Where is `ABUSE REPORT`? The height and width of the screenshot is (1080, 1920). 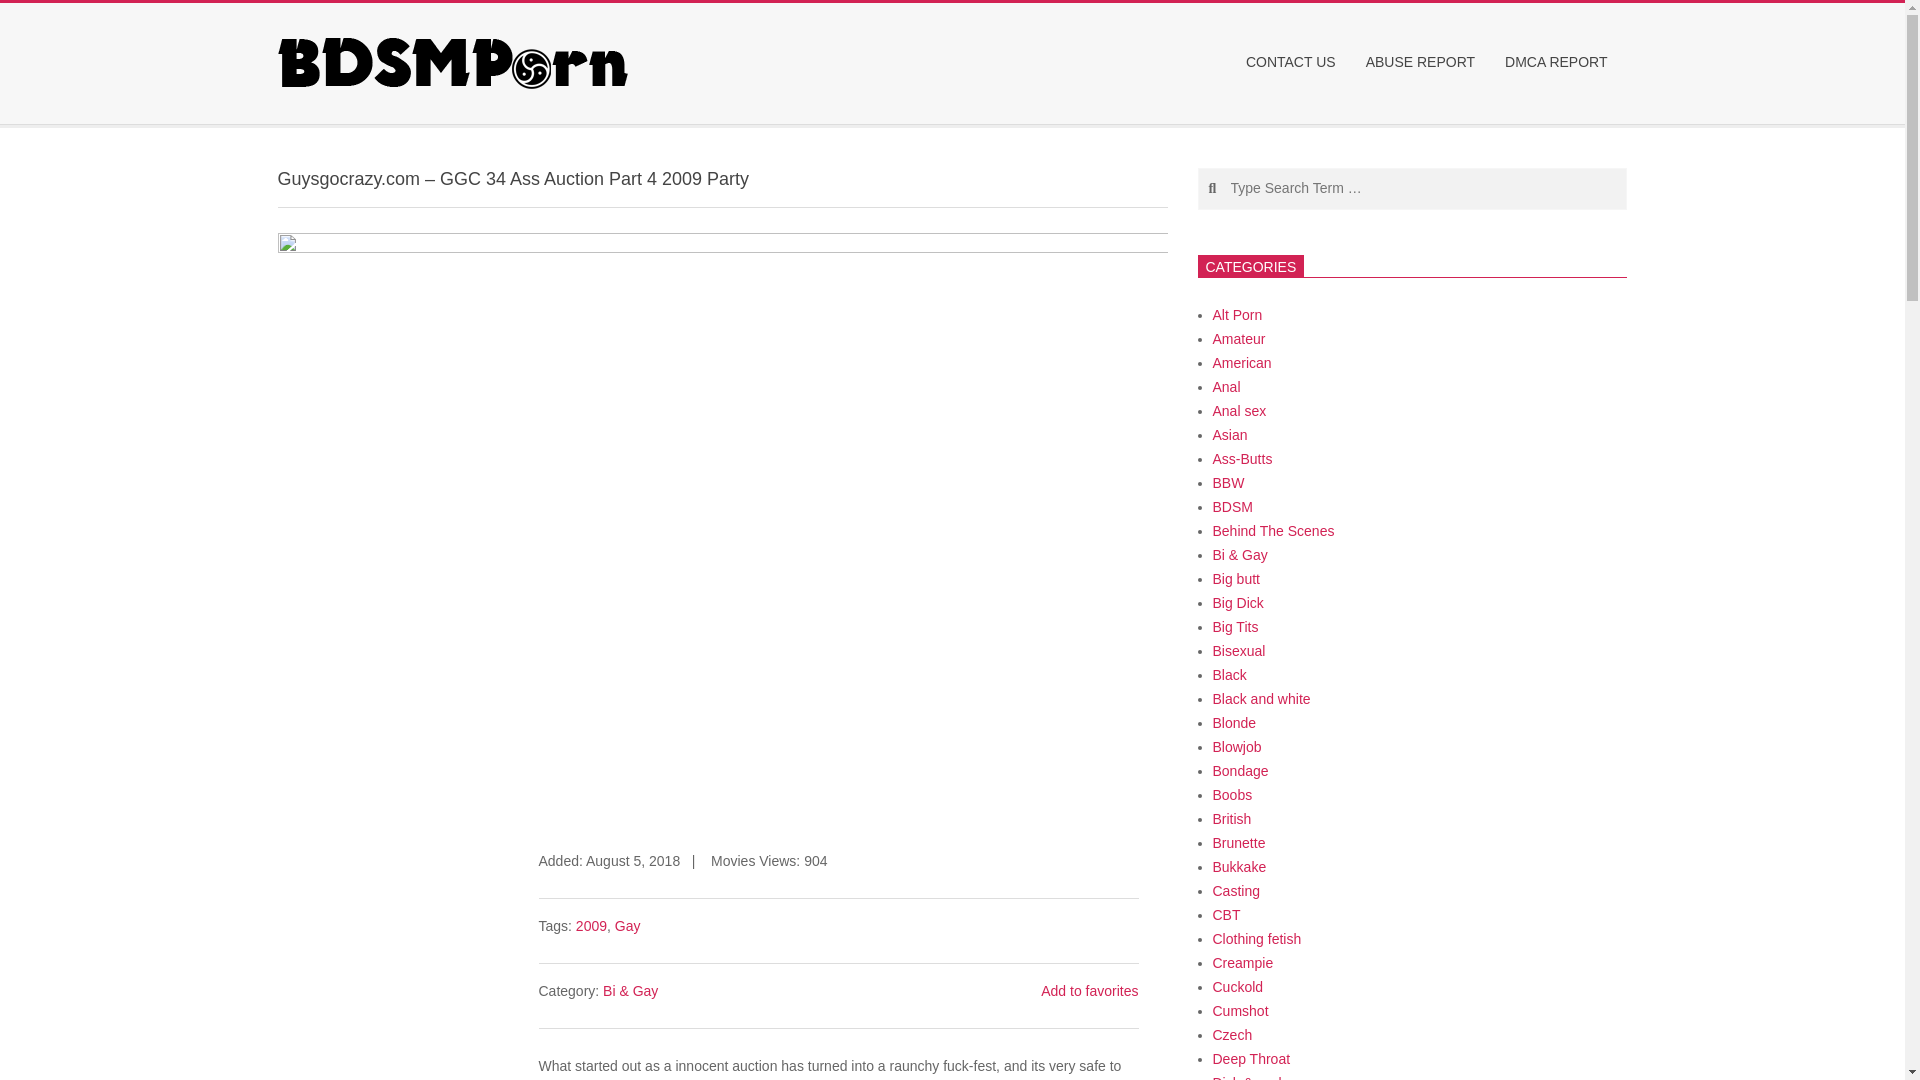
ABUSE REPORT is located at coordinates (1425, 62).